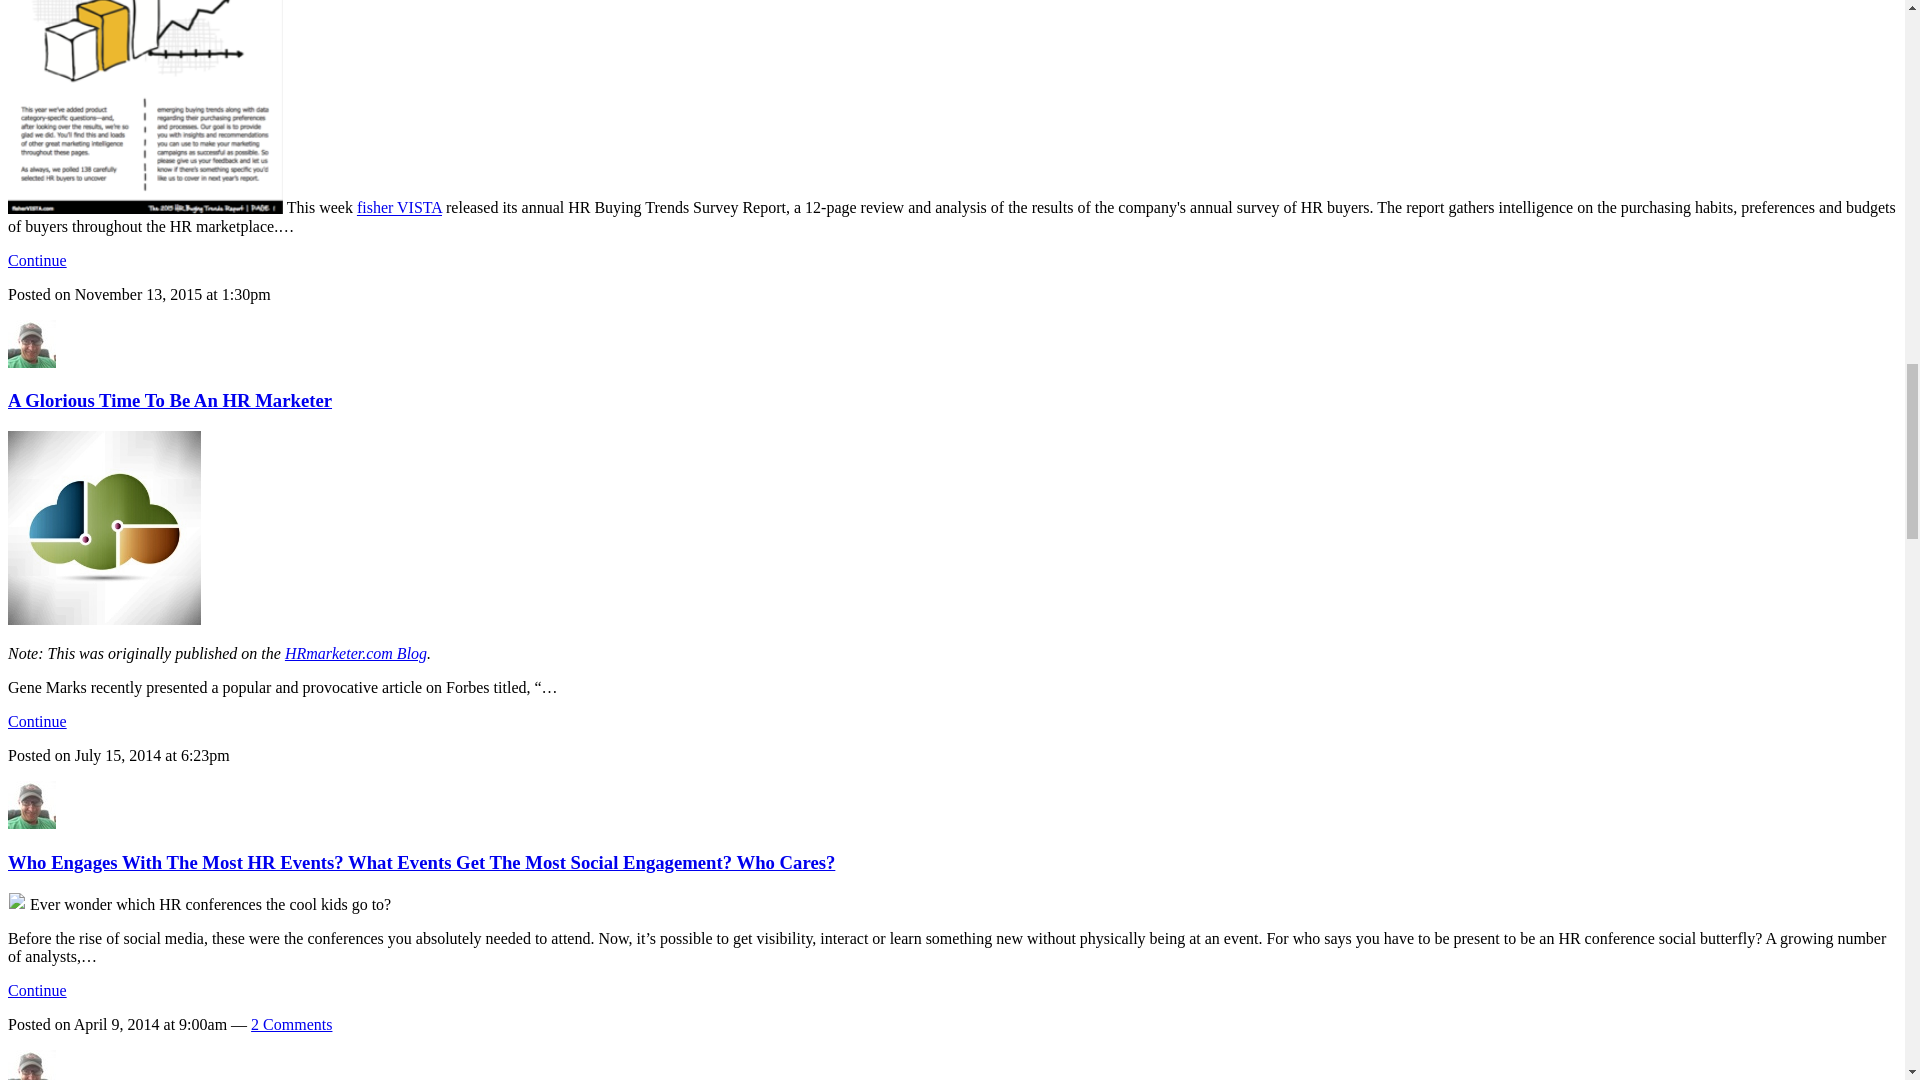 This screenshot has width=1920, height=1080. What do you see at coordinates (399, 208) in the screenshot?
I see `fisher VISTA` at bounding box center [399, 208].